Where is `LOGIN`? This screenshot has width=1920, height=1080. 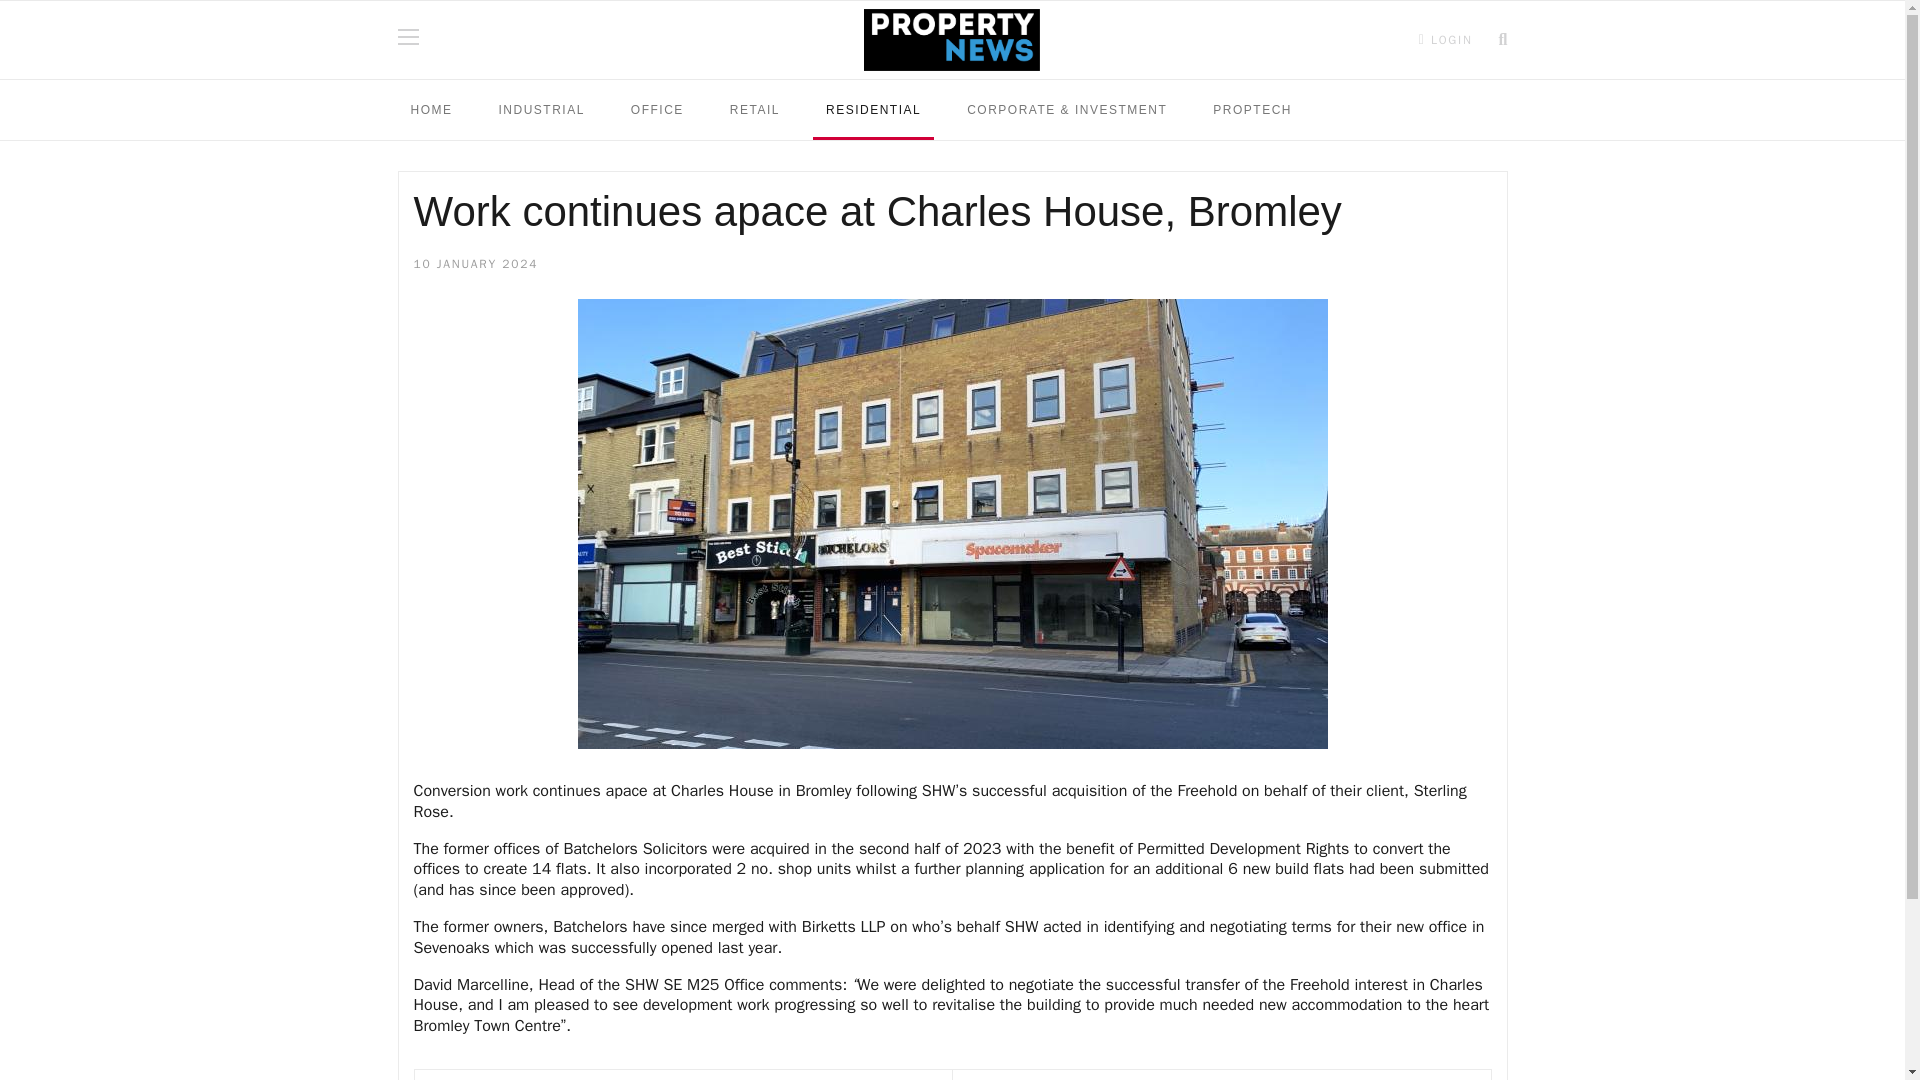
LOGIN is located at coordinates (1446, 40).